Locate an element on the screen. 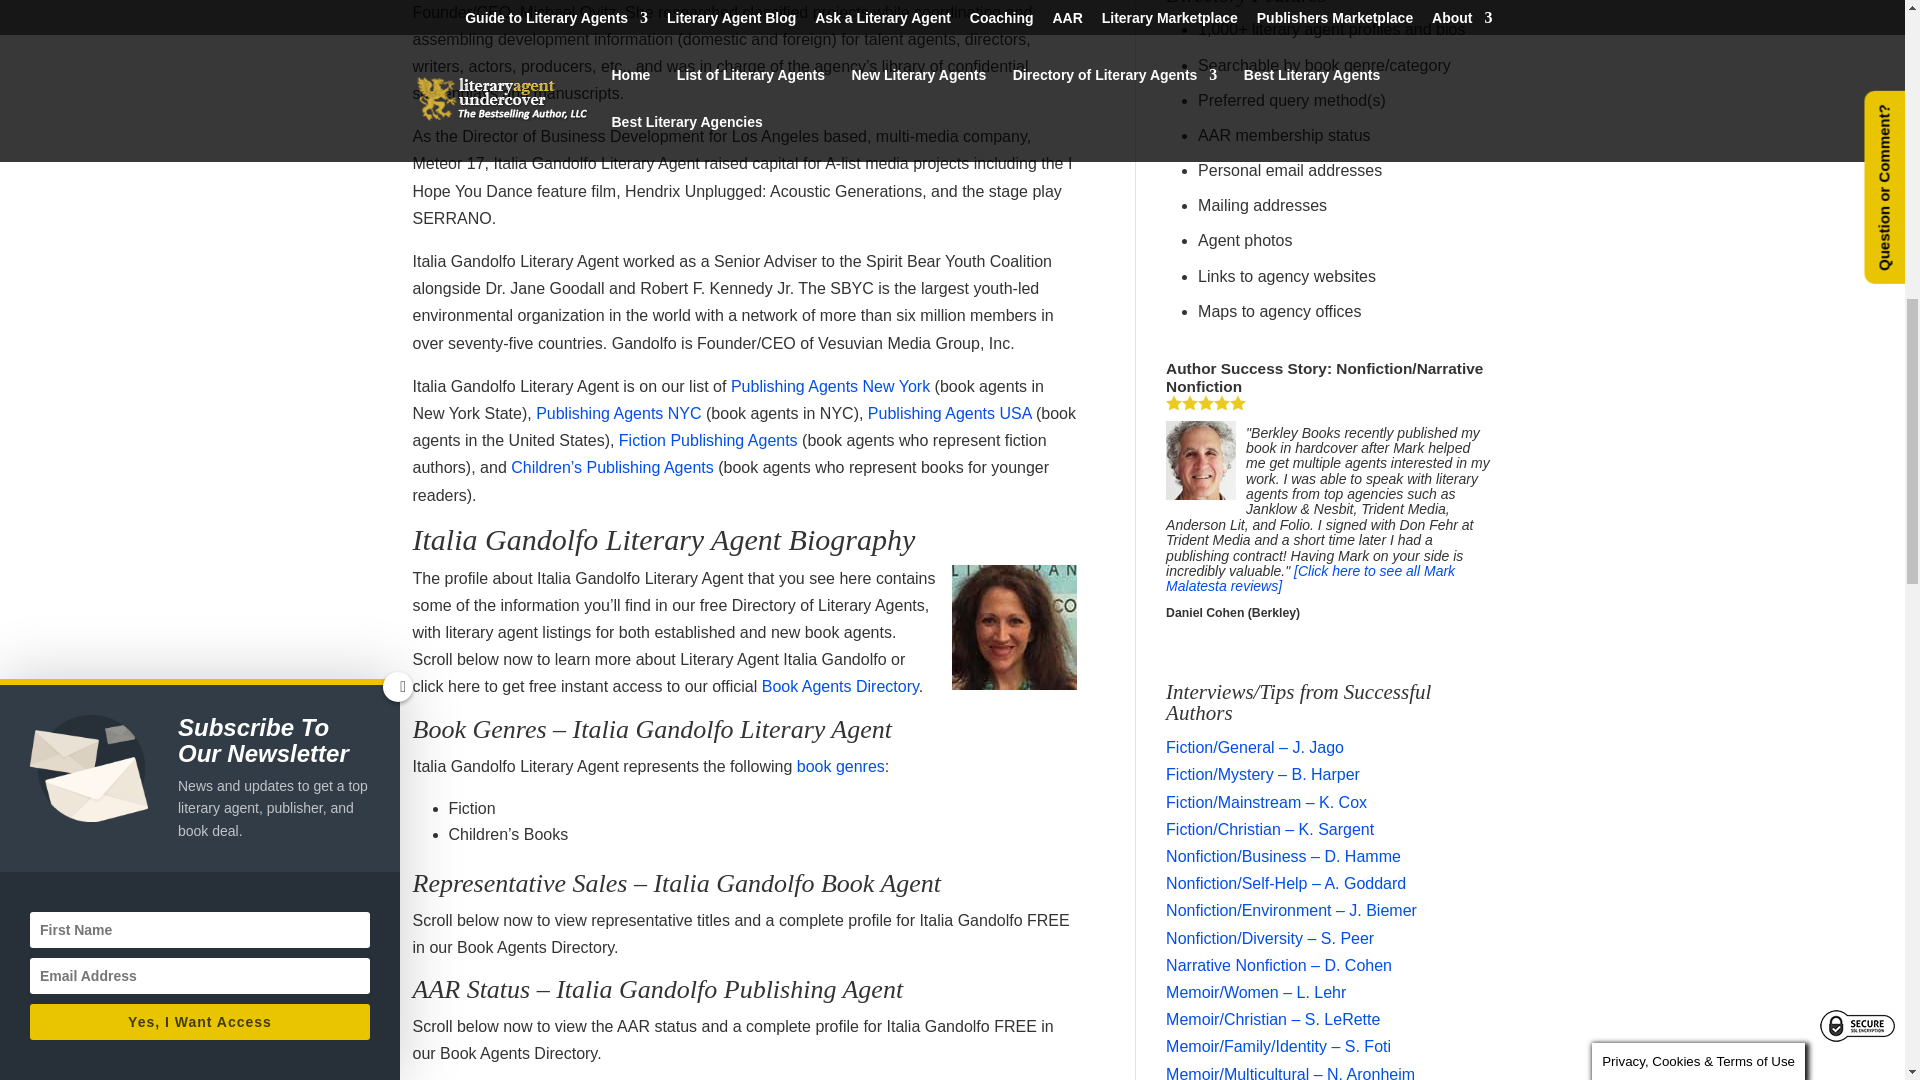 This screenshot has height=1080, width=1920. Book Genres - Genres of Books is located at coordinates (840, 766).